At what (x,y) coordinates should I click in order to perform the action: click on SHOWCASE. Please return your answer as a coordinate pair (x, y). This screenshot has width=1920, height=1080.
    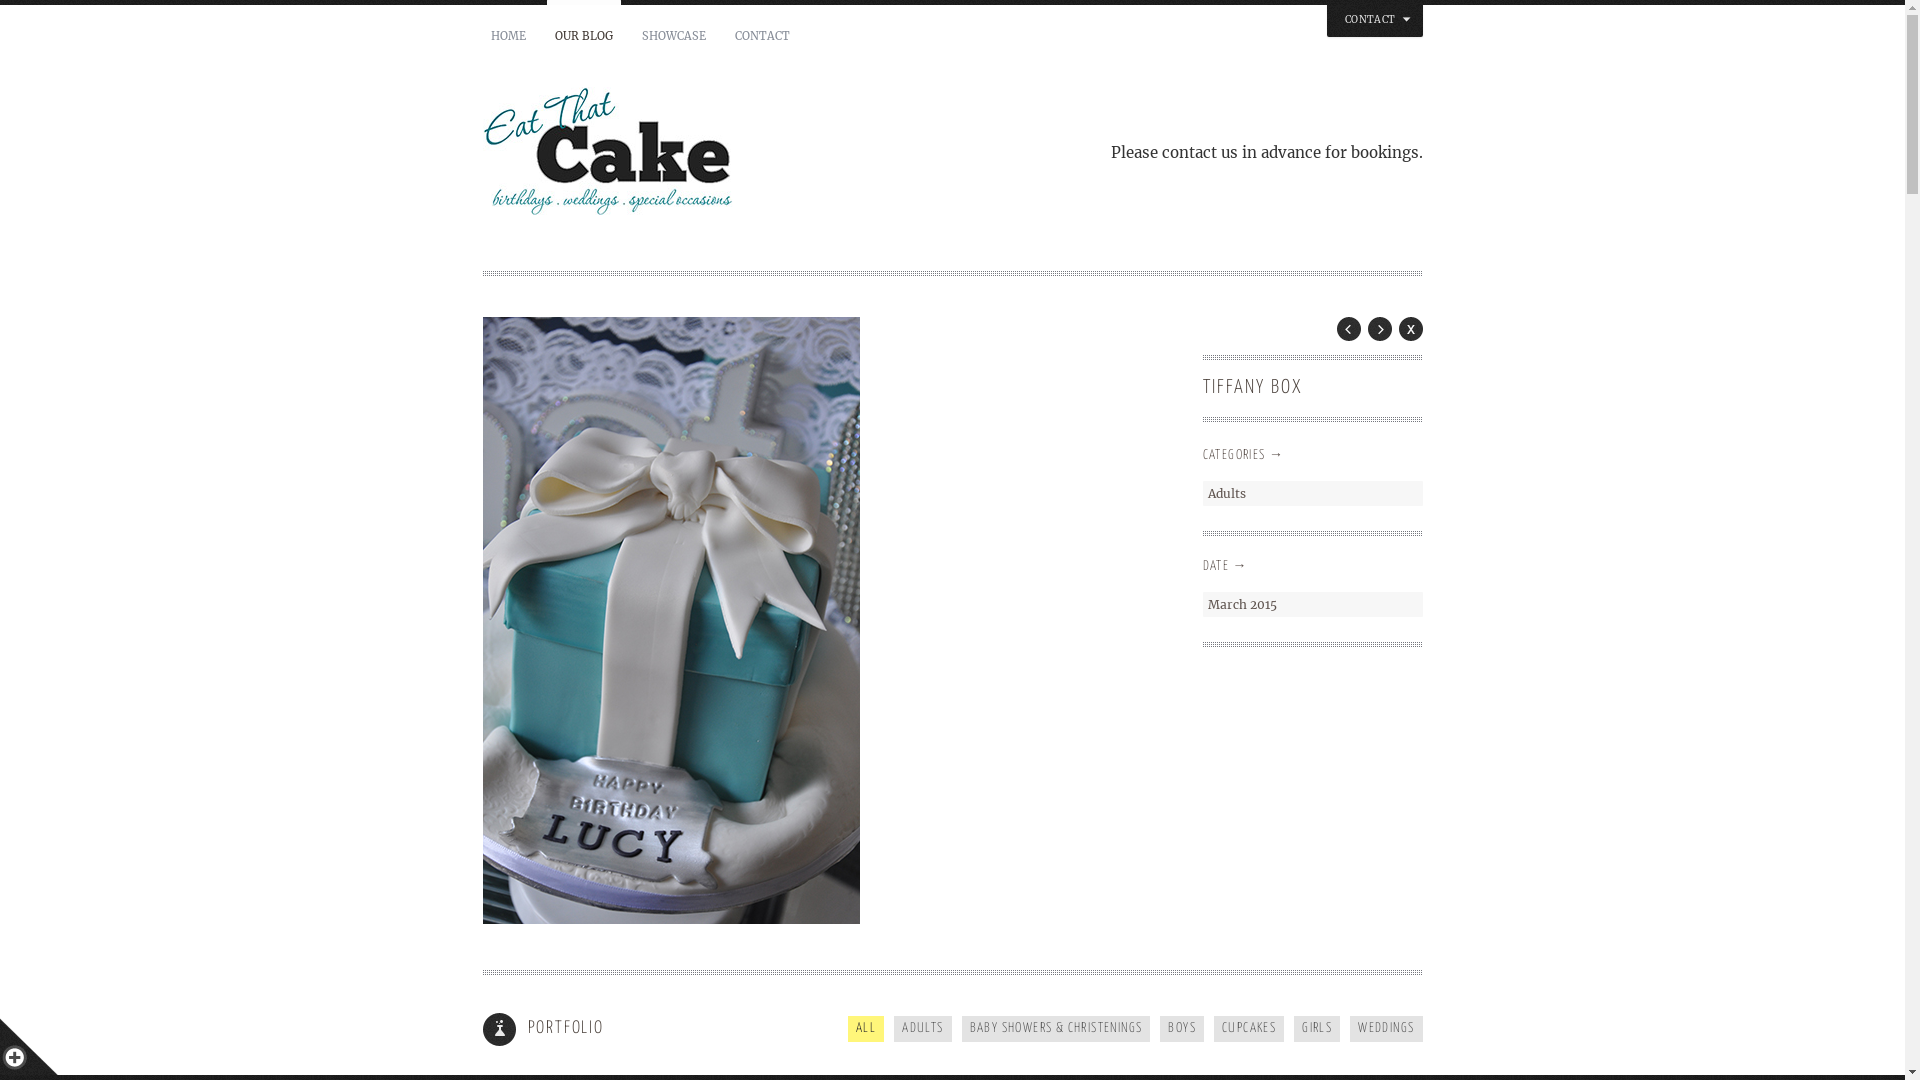
    Looking at the image, I should click on (674, 36).